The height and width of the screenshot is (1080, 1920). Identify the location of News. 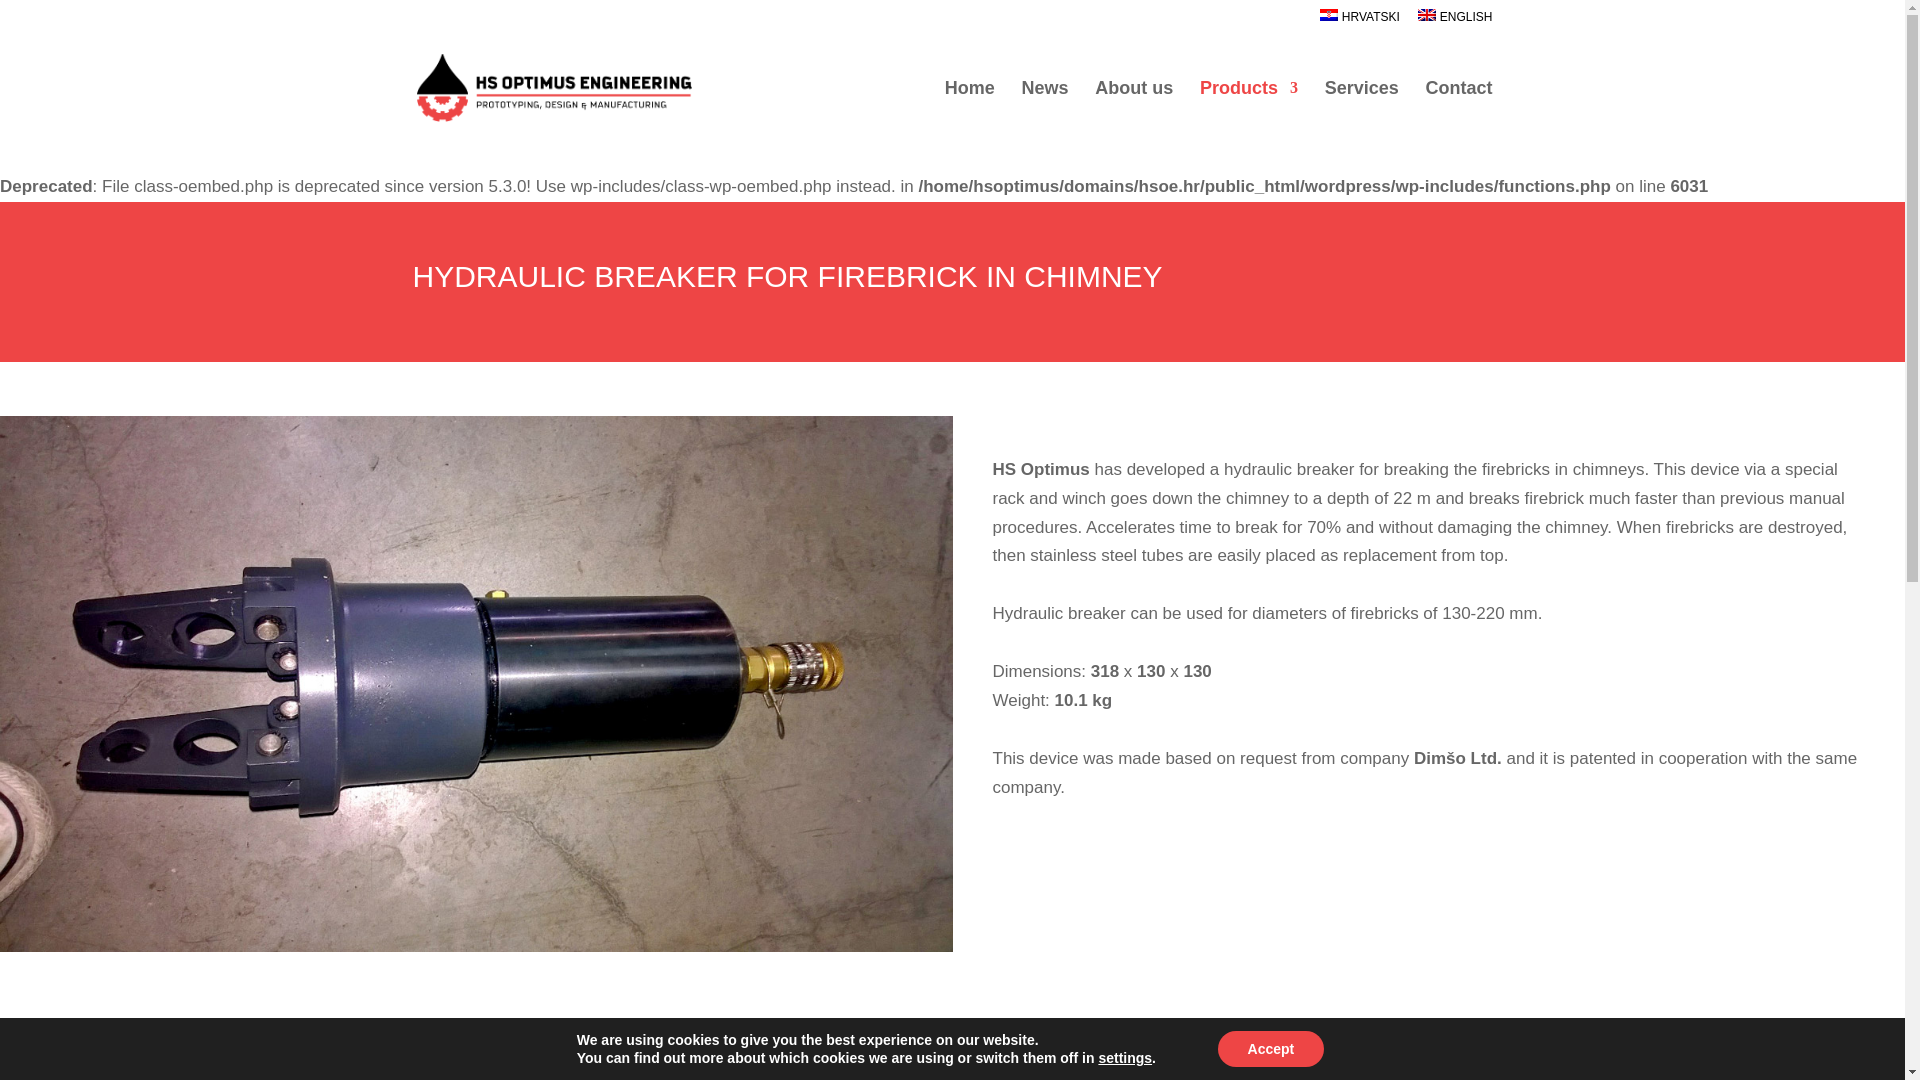
(1044, 102).